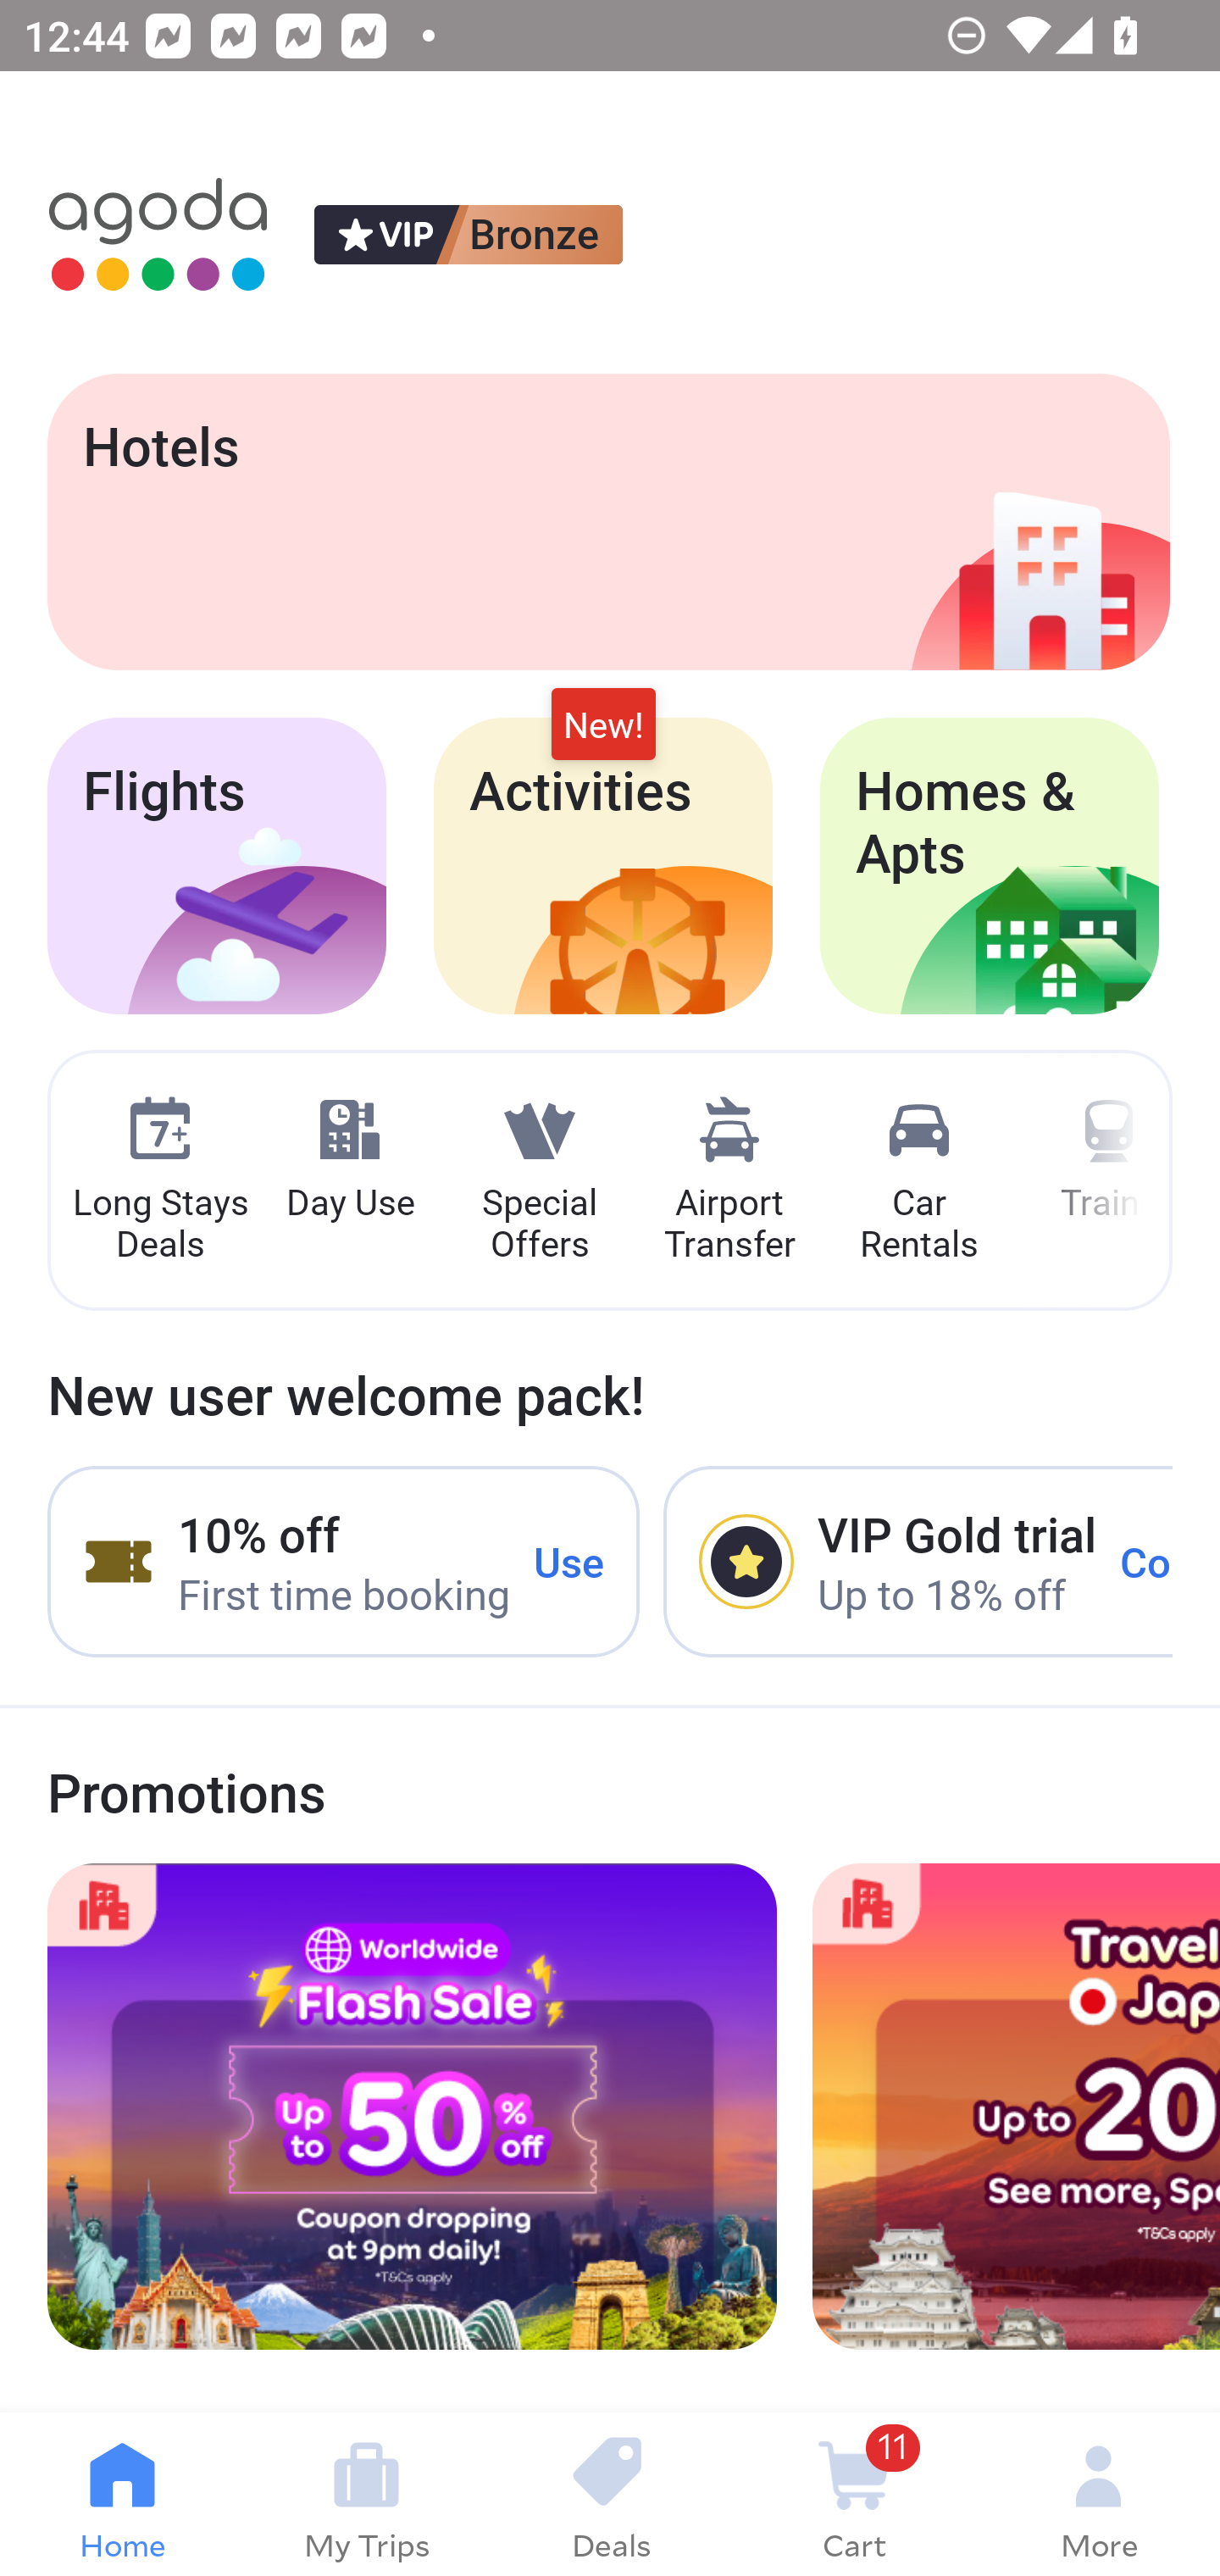 This screenshot has width=1220, height=2576. I want to click on Activities, so click(603, 866).